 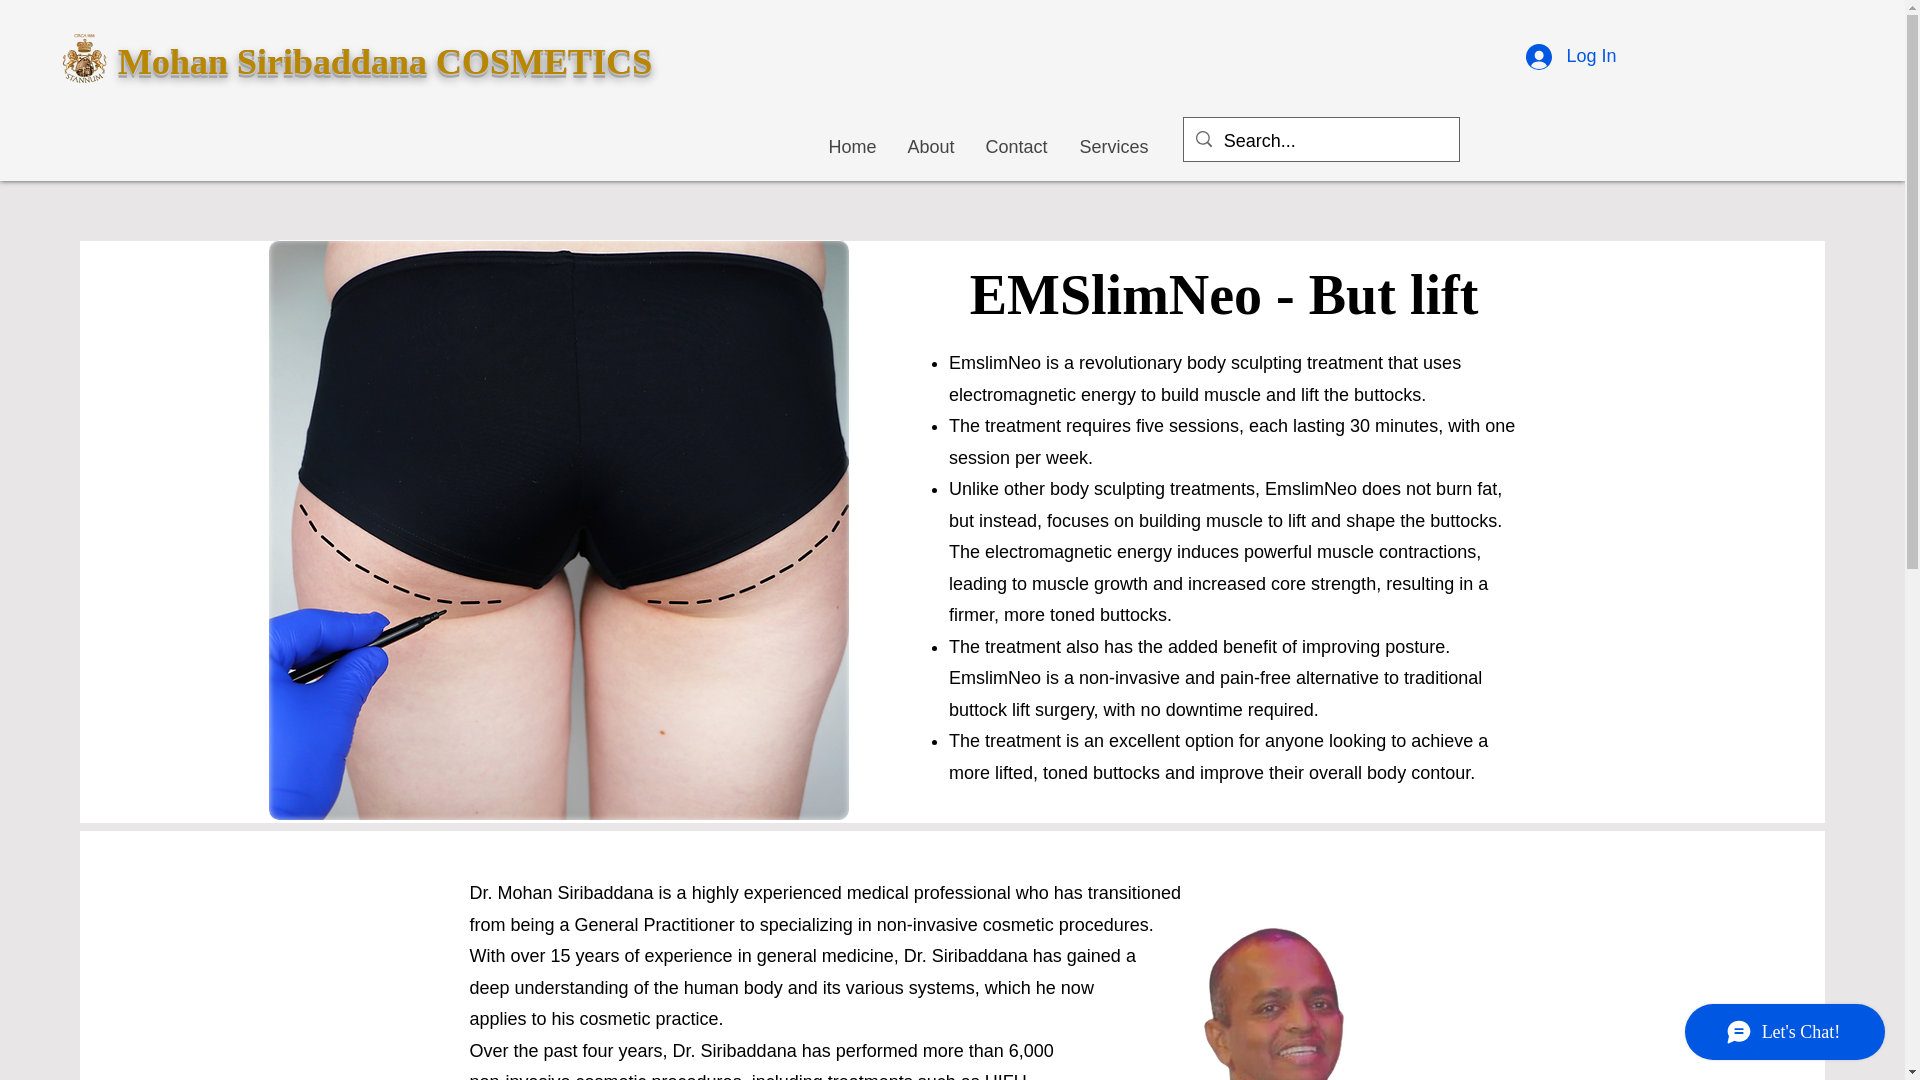 I want to click on About, so click(x=930, y=146).